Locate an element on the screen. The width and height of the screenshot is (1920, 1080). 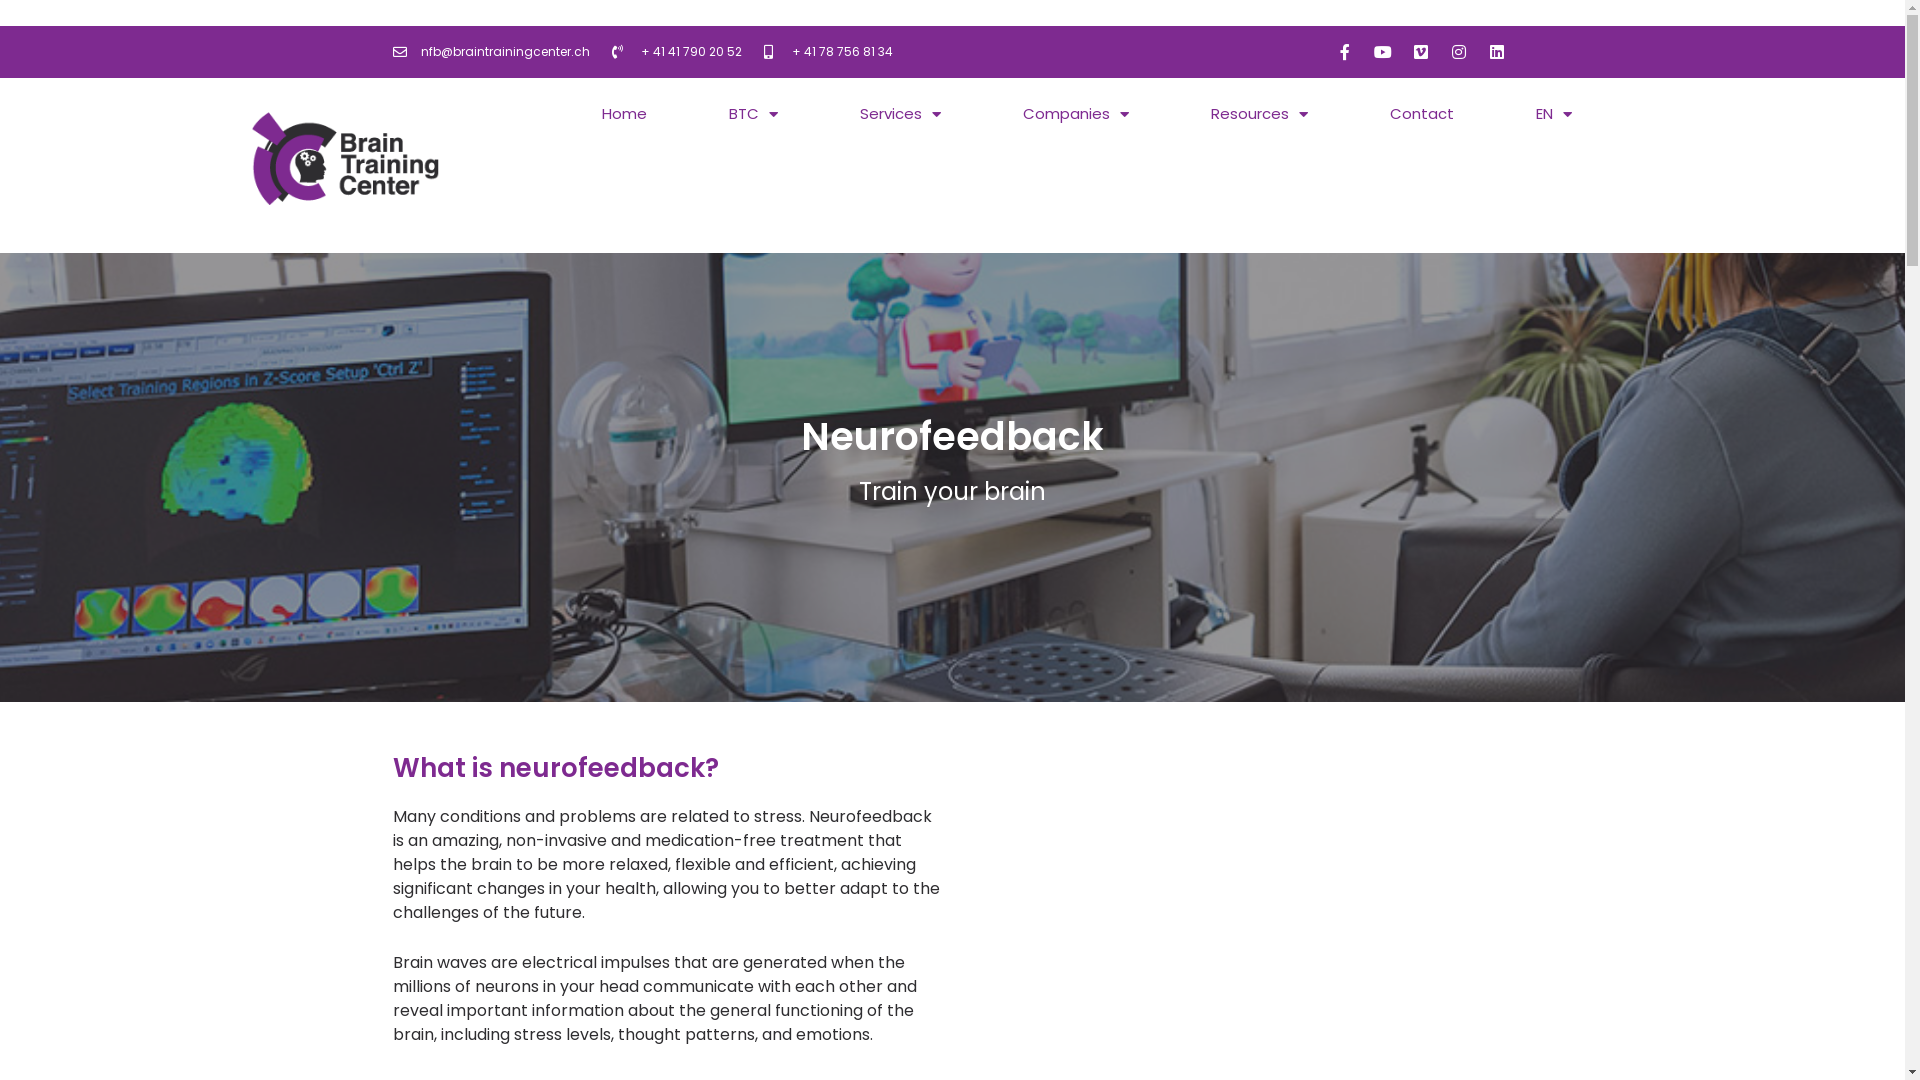
Companies is located at coordinates (1076, 114).